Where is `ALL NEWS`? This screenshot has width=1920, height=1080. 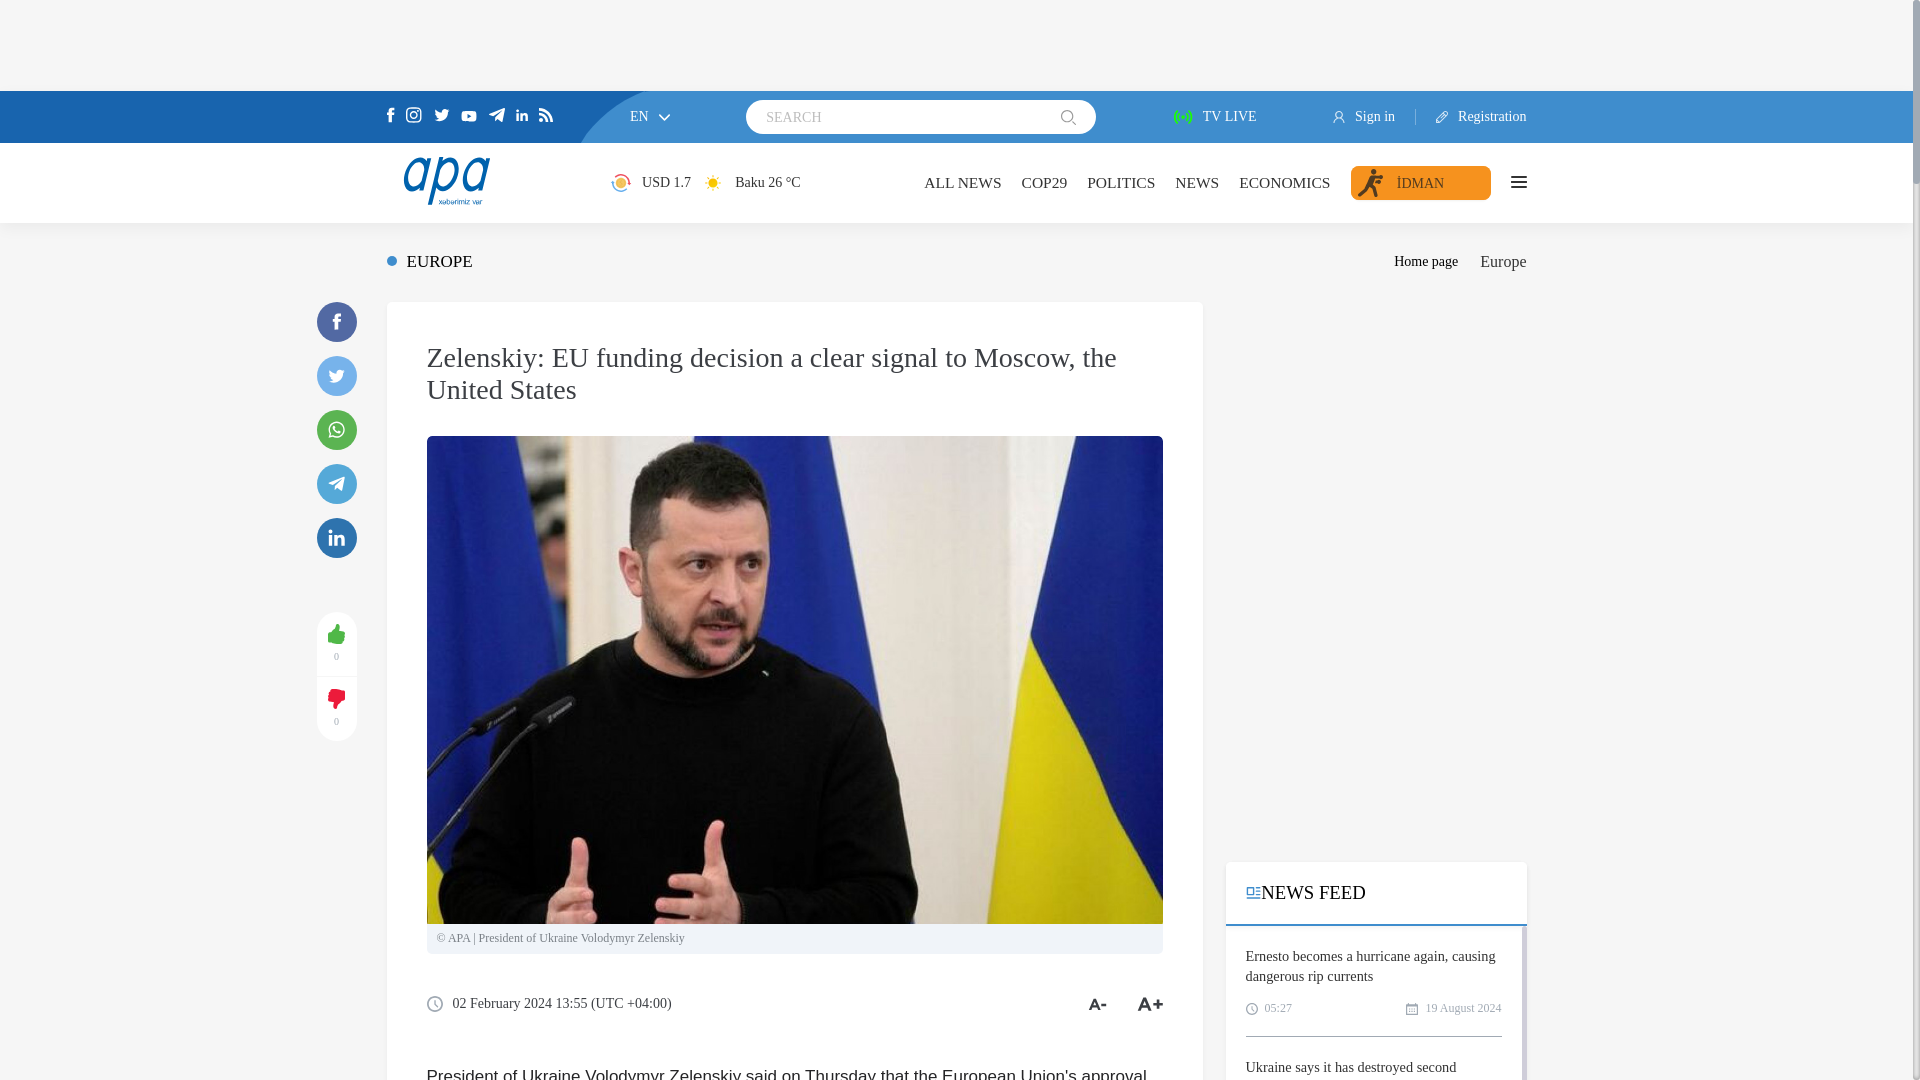
ALL NEWS is located at coordinates (962, 182).